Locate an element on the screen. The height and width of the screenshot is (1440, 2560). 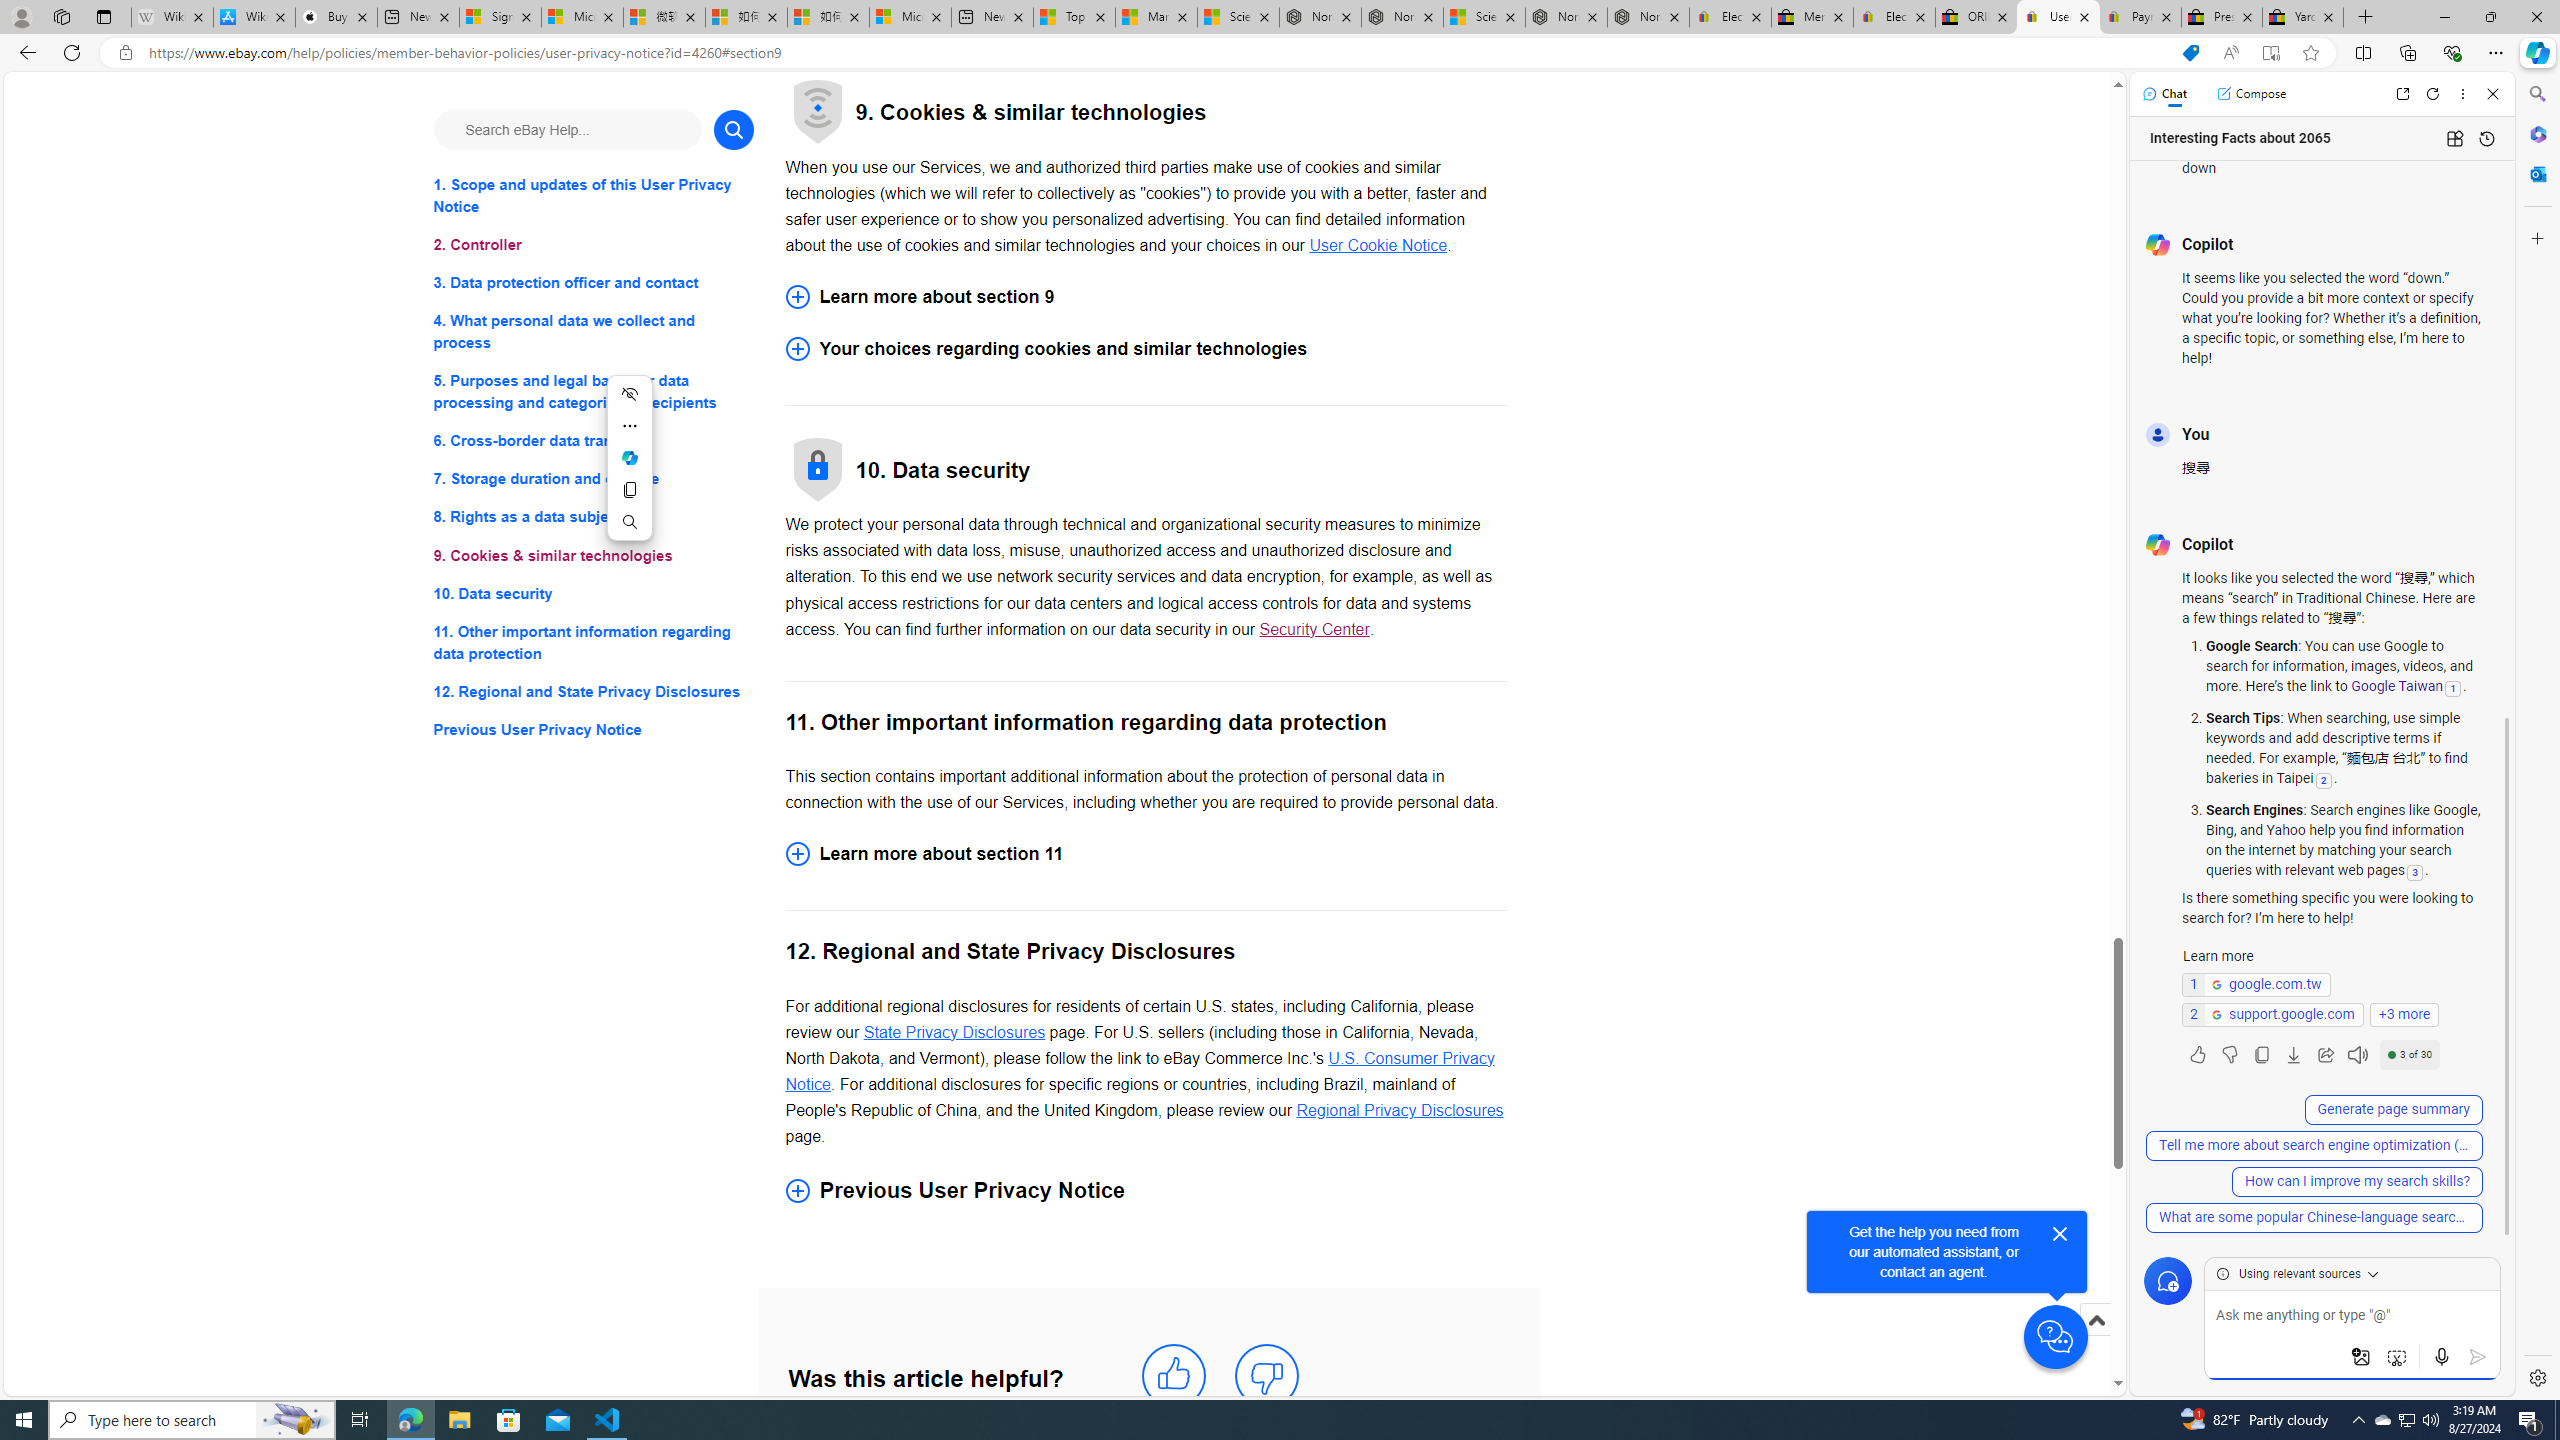
Copy is located at coordinates (630, 489).